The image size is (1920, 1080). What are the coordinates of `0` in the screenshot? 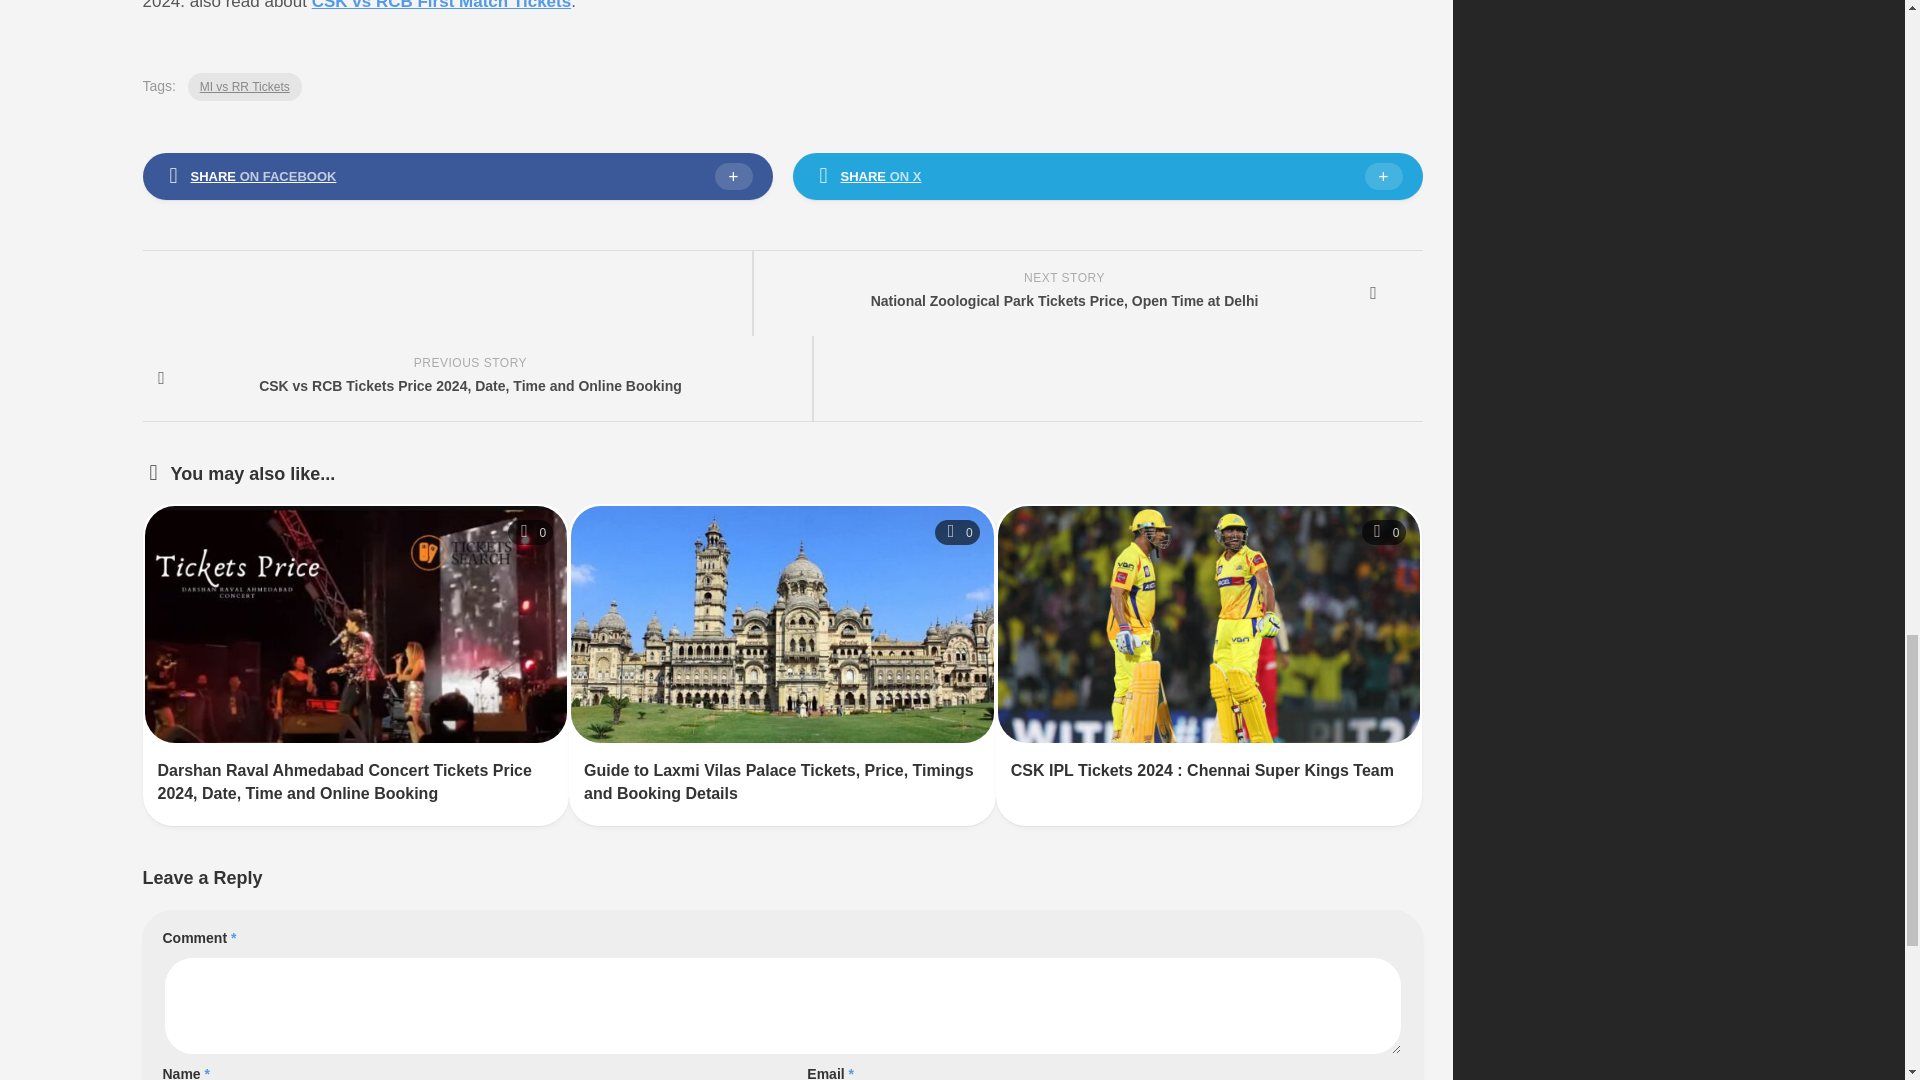 It's located at (1384, 532).